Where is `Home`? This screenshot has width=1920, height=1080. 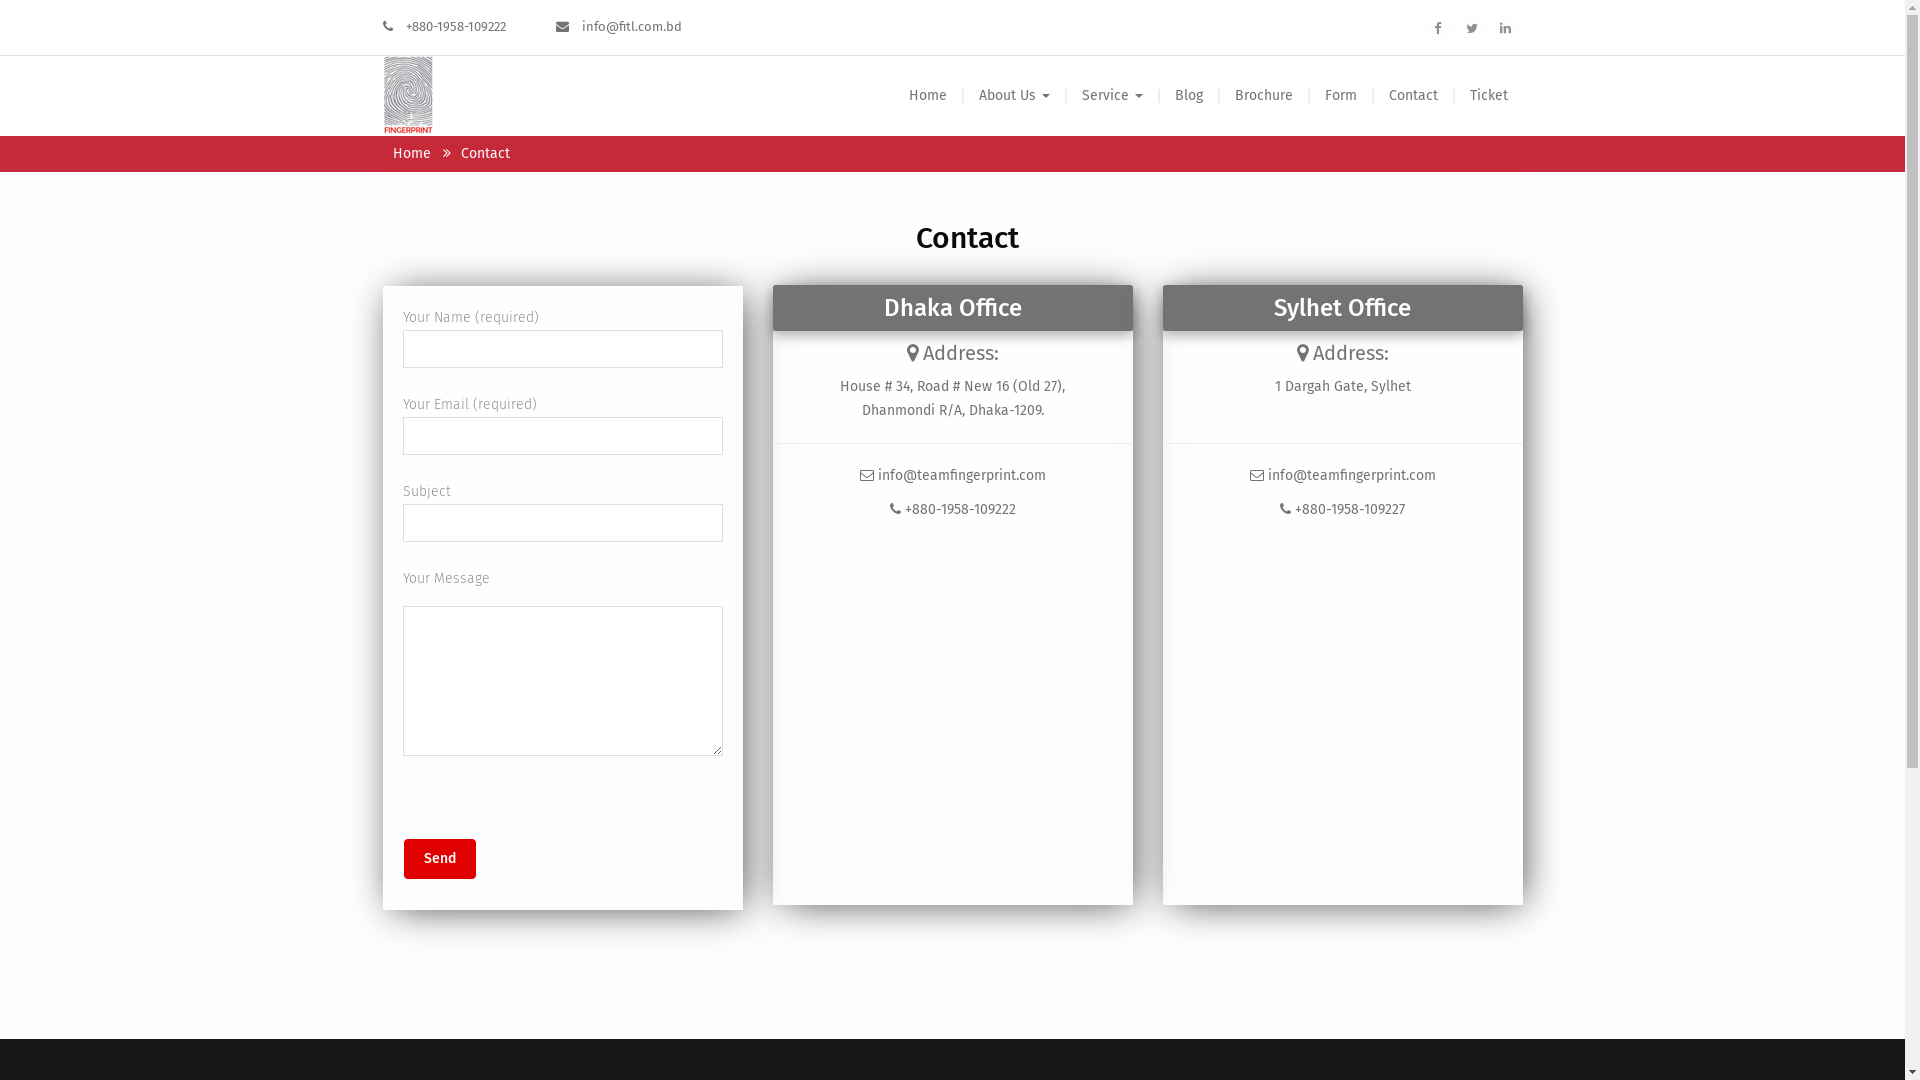 Home is located at coordinates (927, 96).